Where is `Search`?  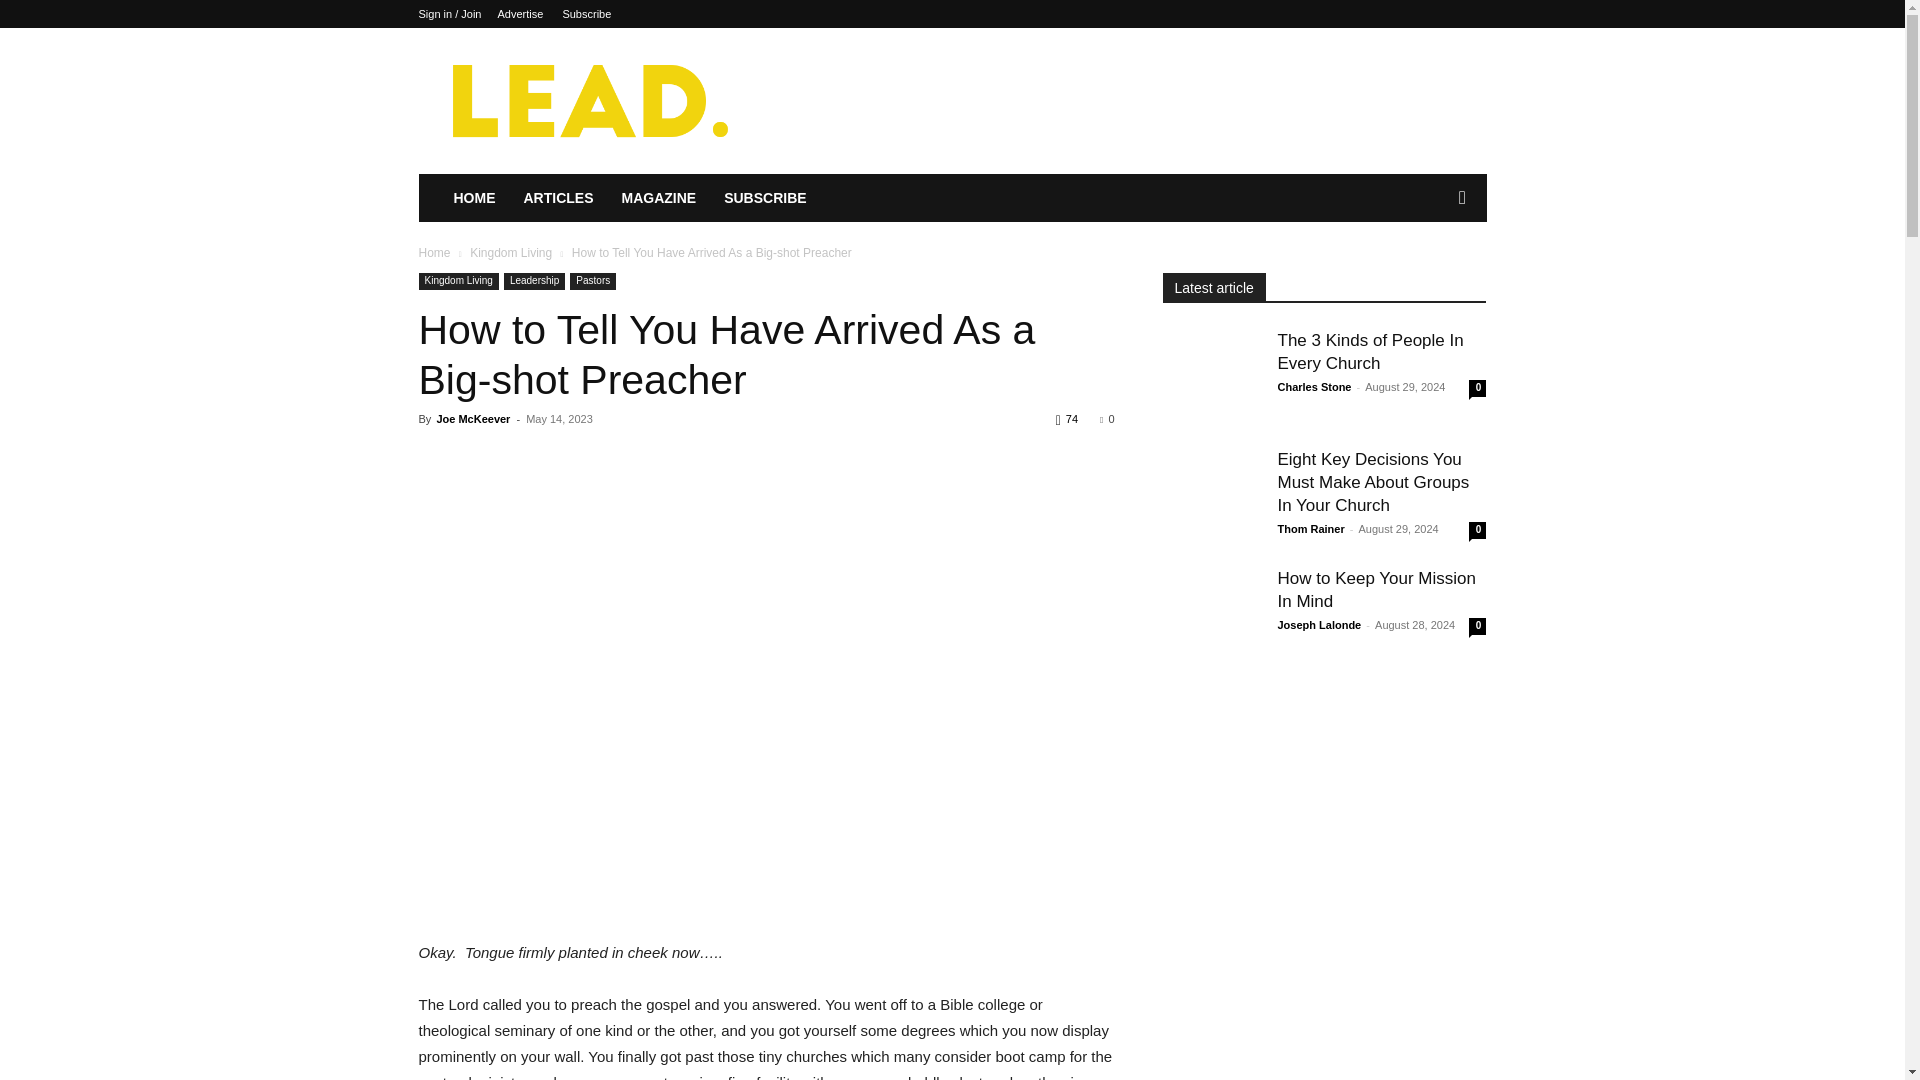
Search is located at coordinates (1430, 278).